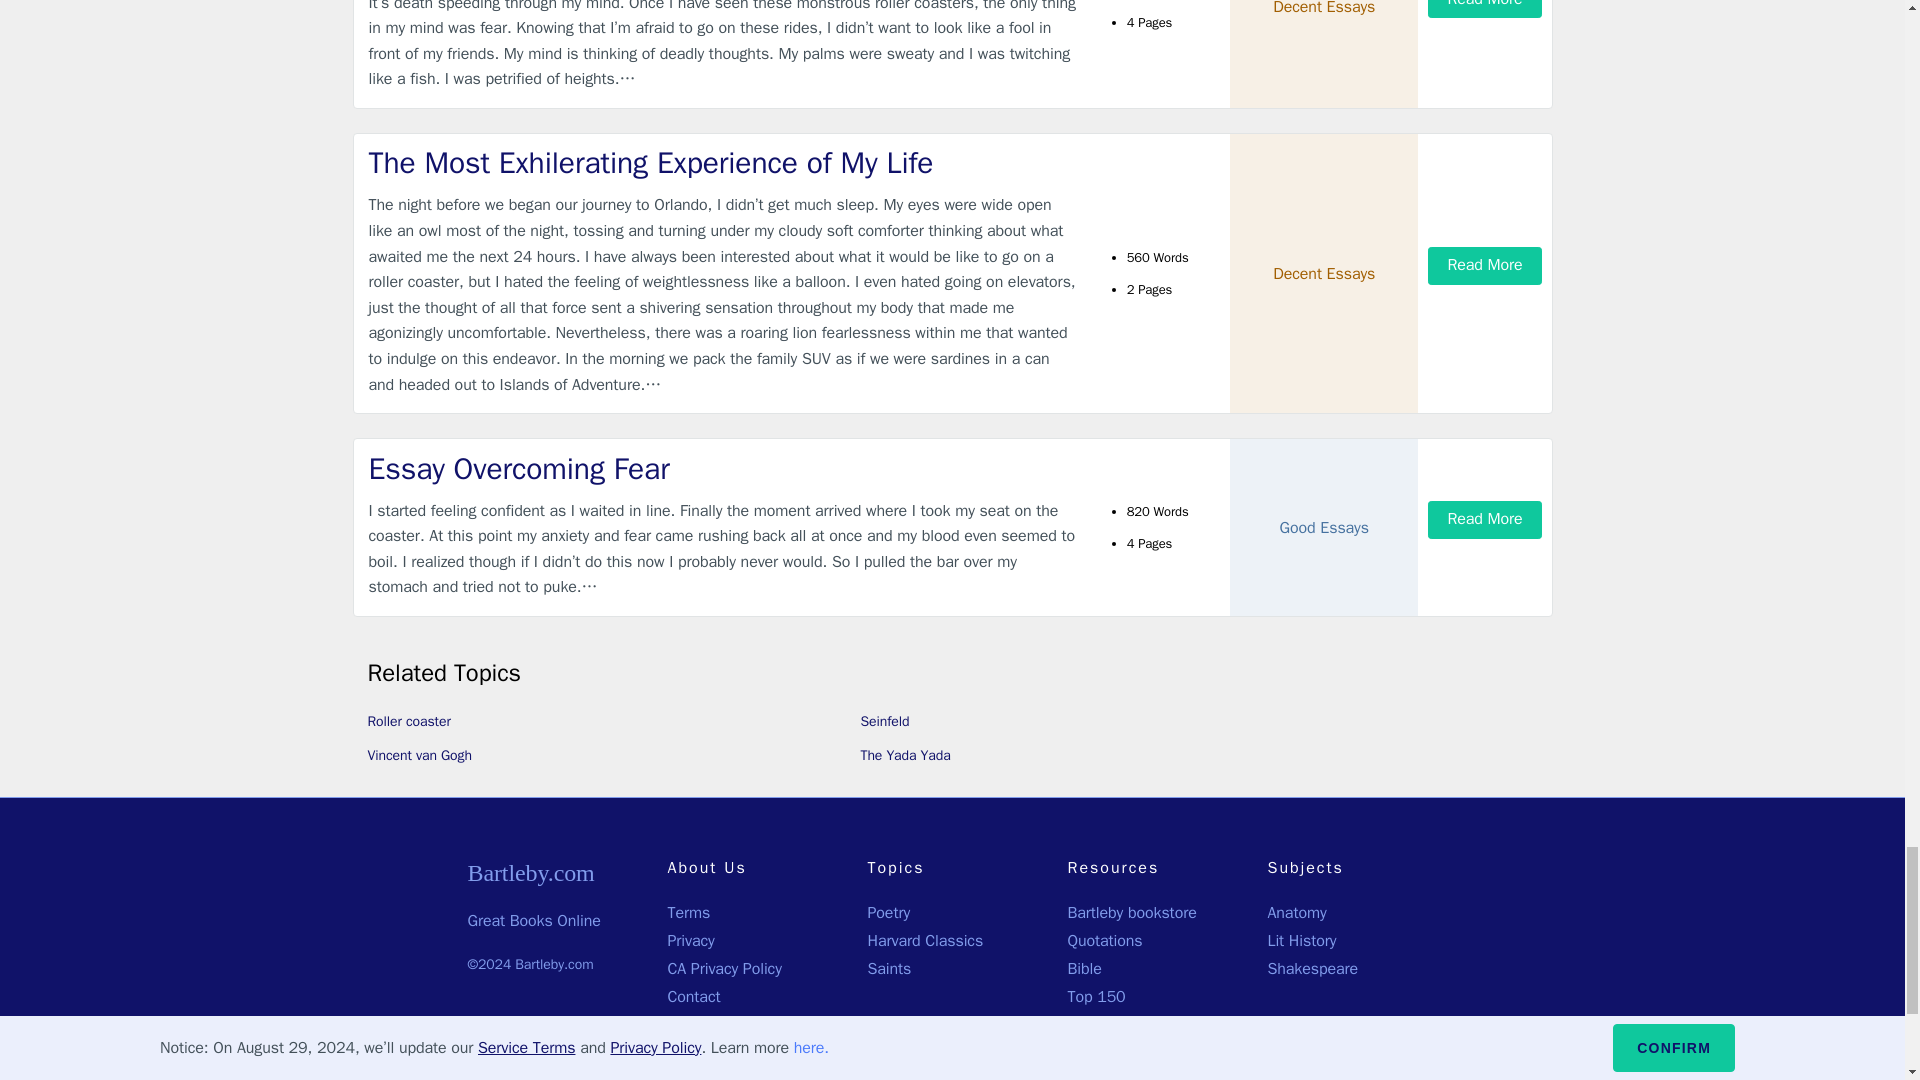 The image size is (1920, 1080). I want to click on Roller coaster, so click(410, 721).